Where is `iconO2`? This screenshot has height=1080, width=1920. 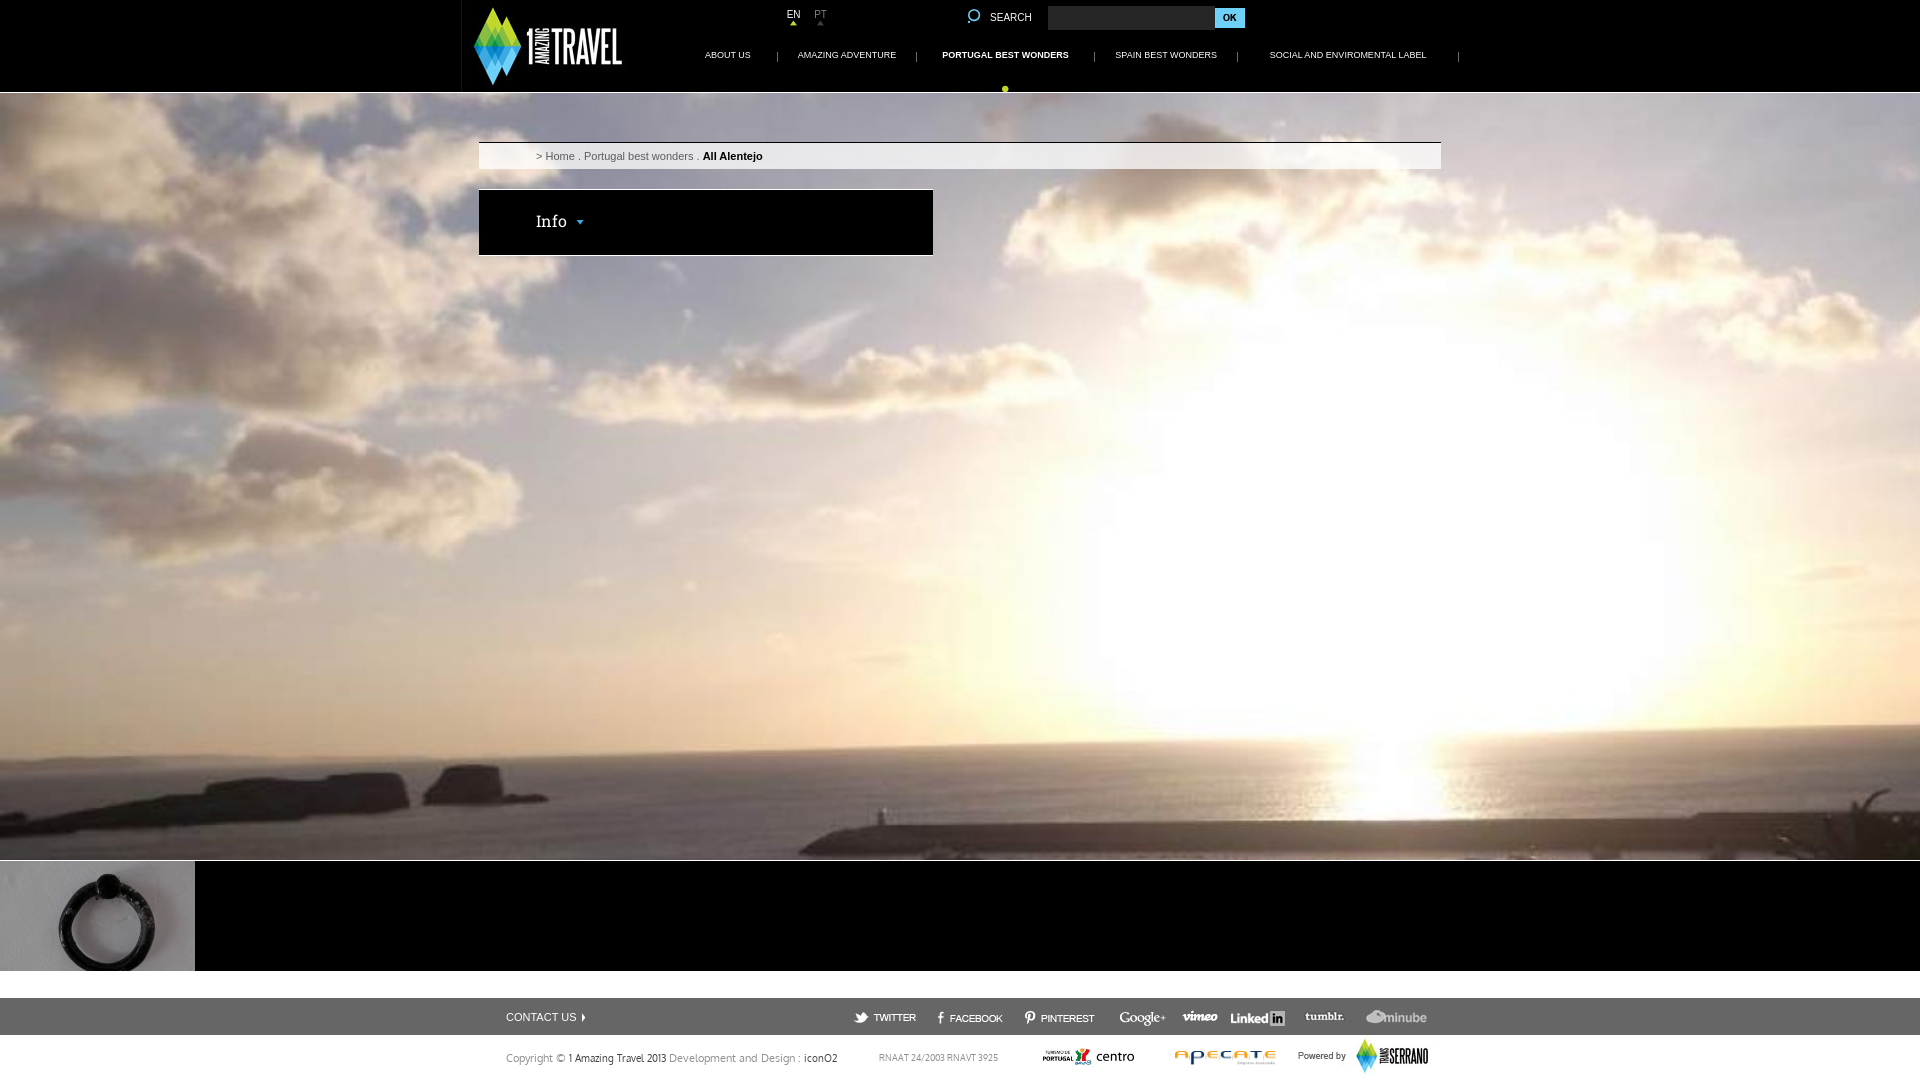 iconO2 is located at coordinates (820, 1058).